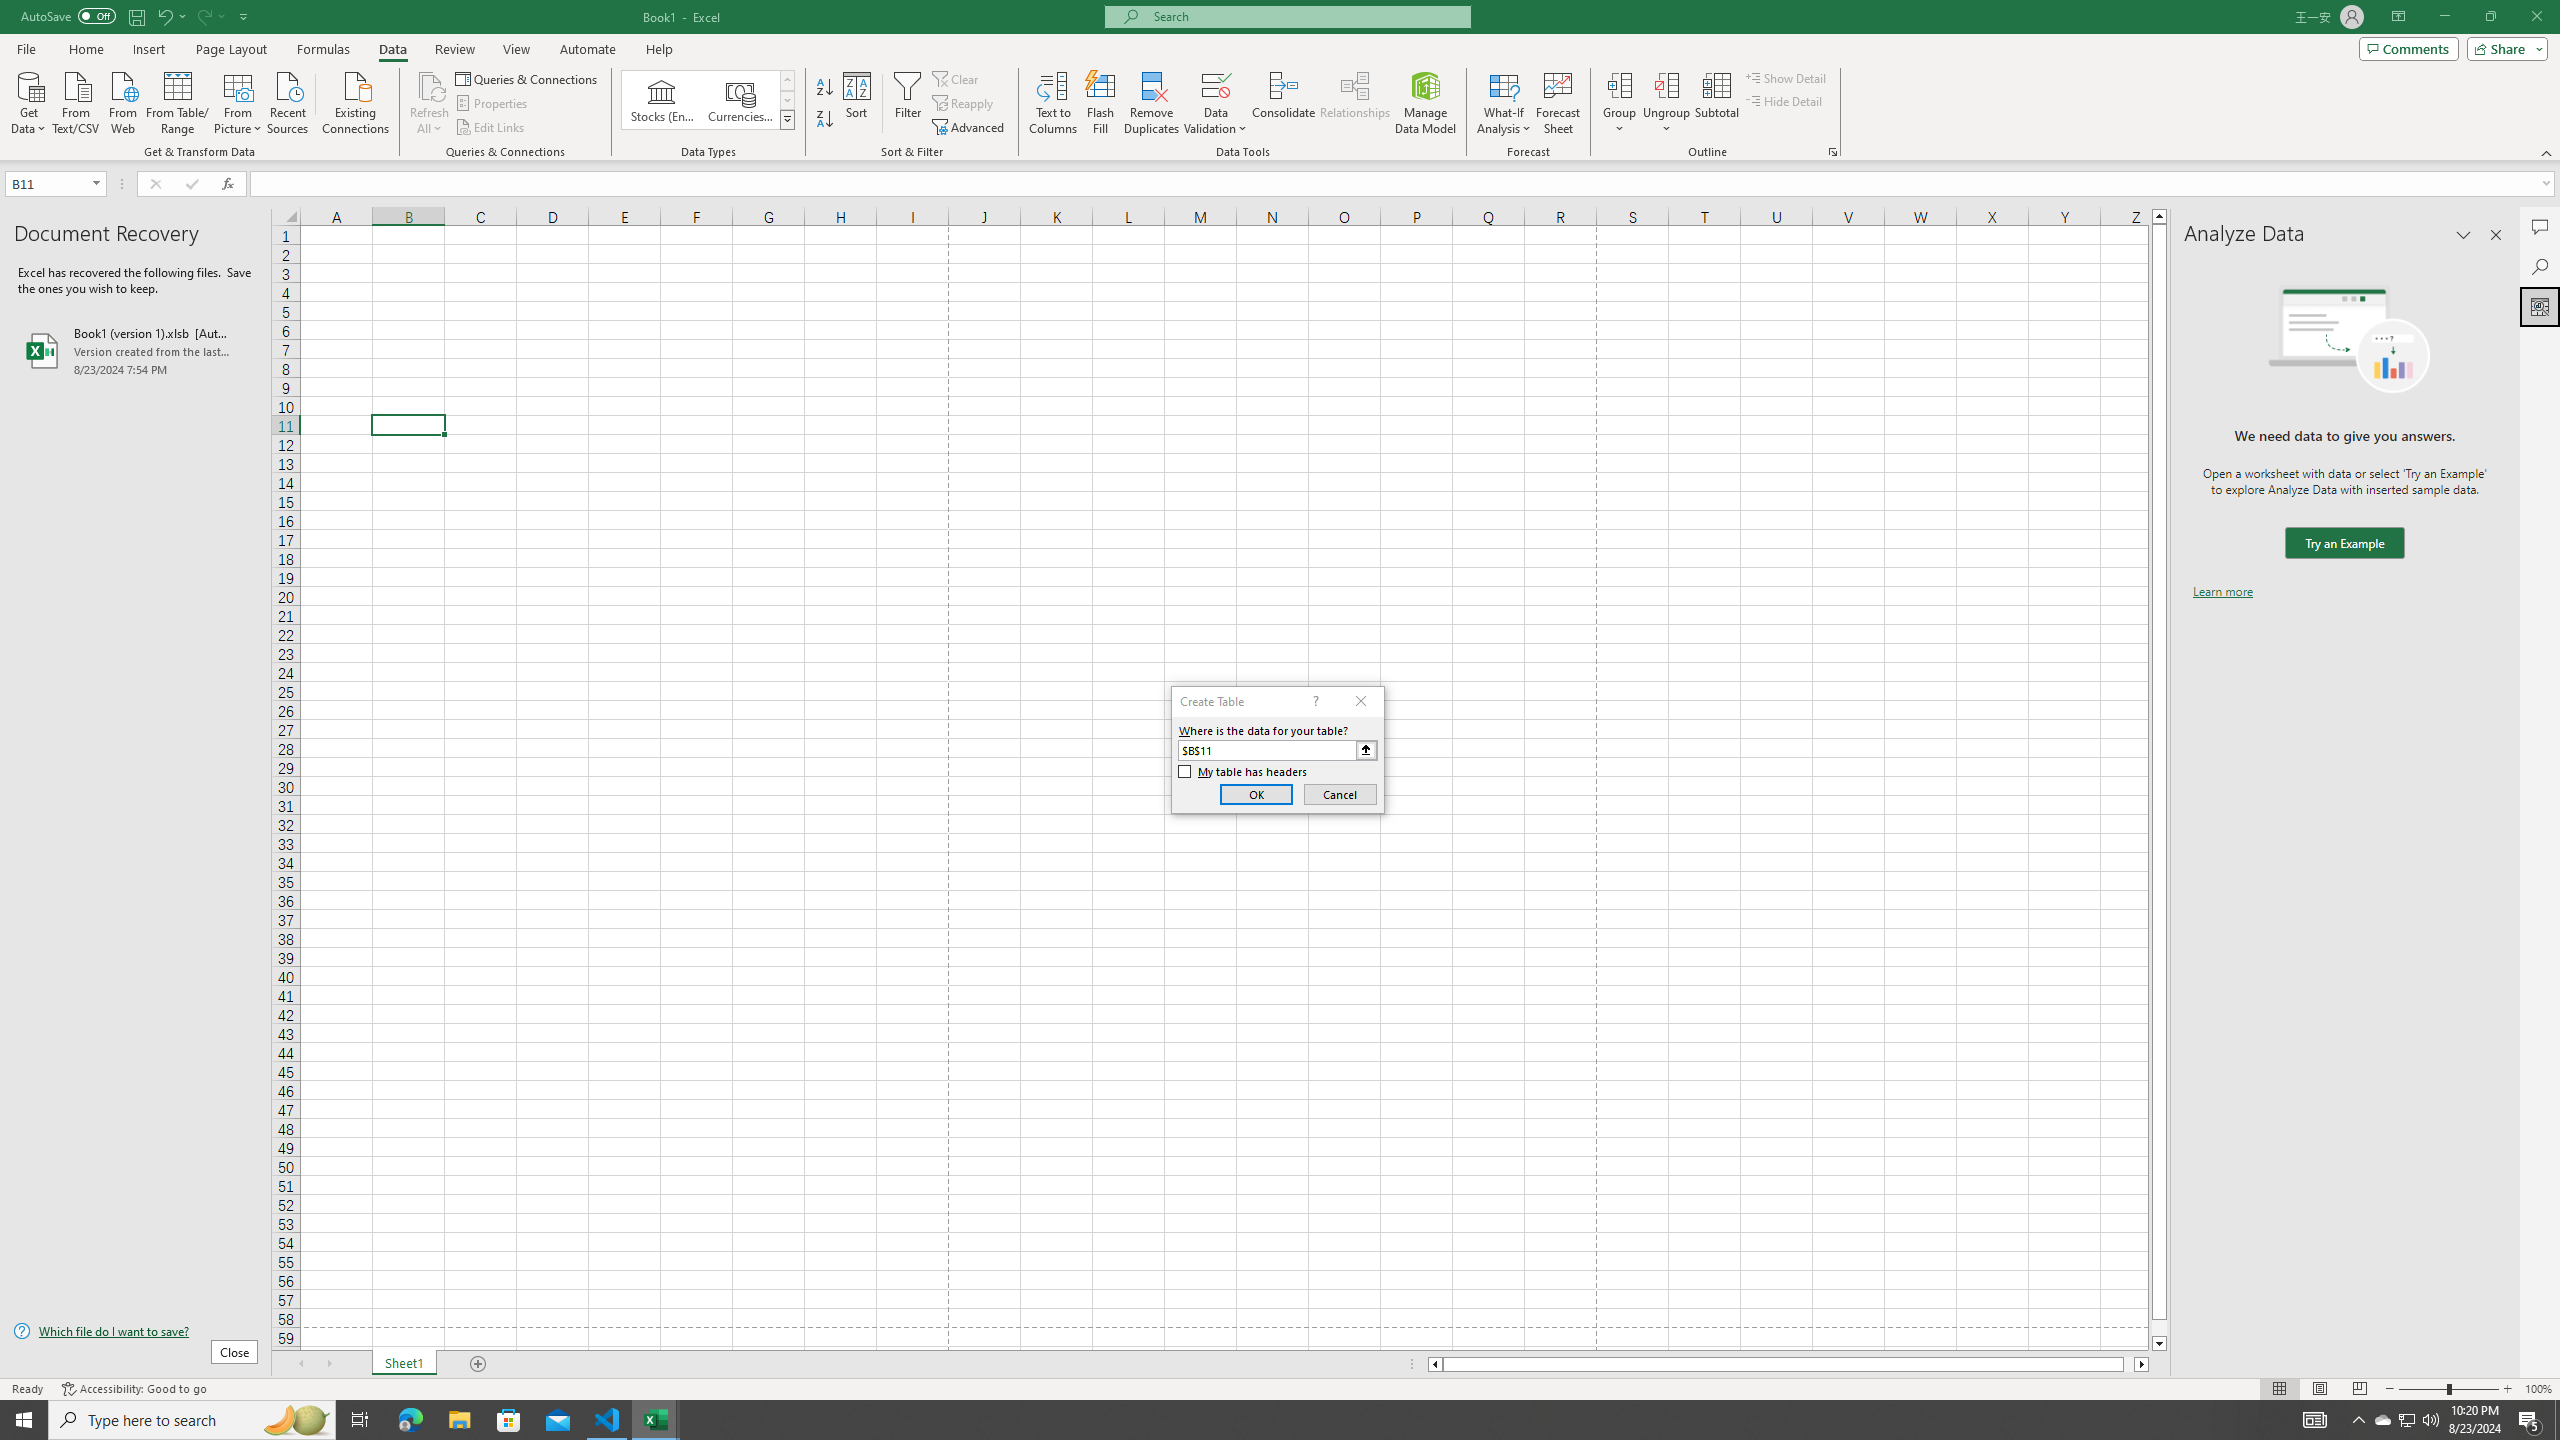 The image size is (2560, 1440). What do you see at coordinates (288, 101) in the screenshot?
I see `Recent Sources` at bounding box center [288, 101].